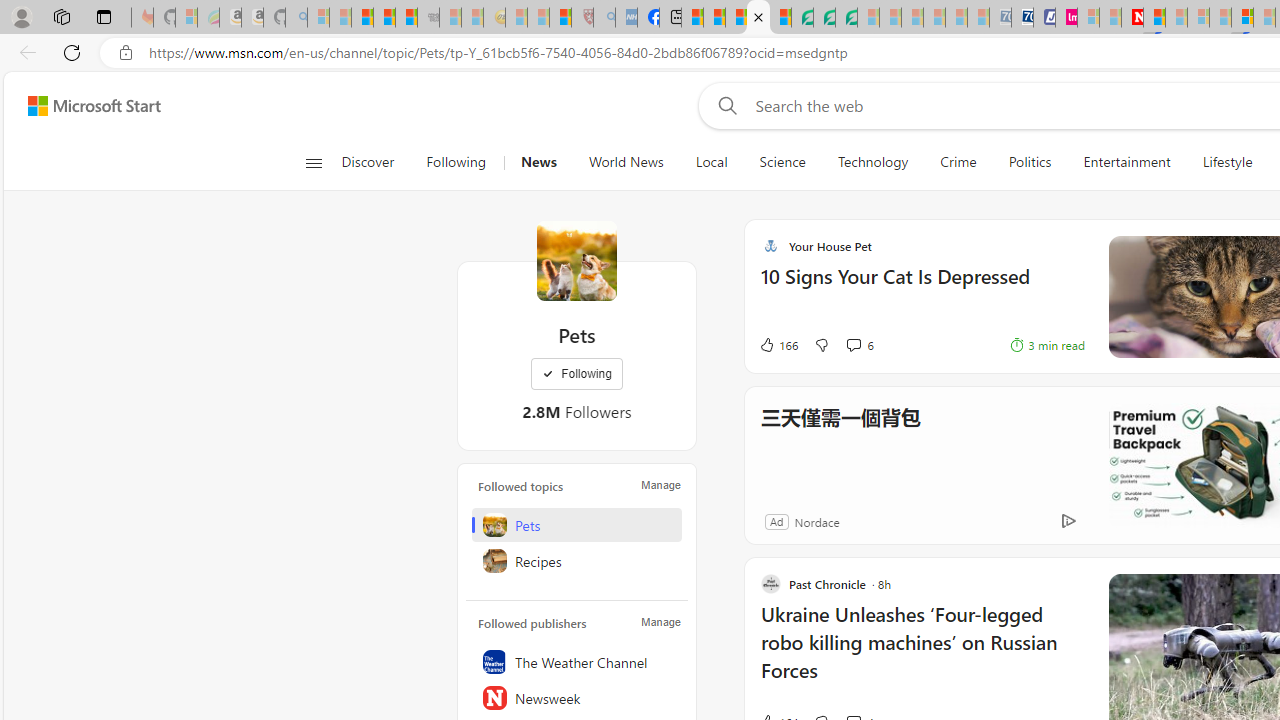  What do you see at coordinates (859, 344) in the screenshot?
I see `View comments 6 Comment` at bounding box center [859, 344].